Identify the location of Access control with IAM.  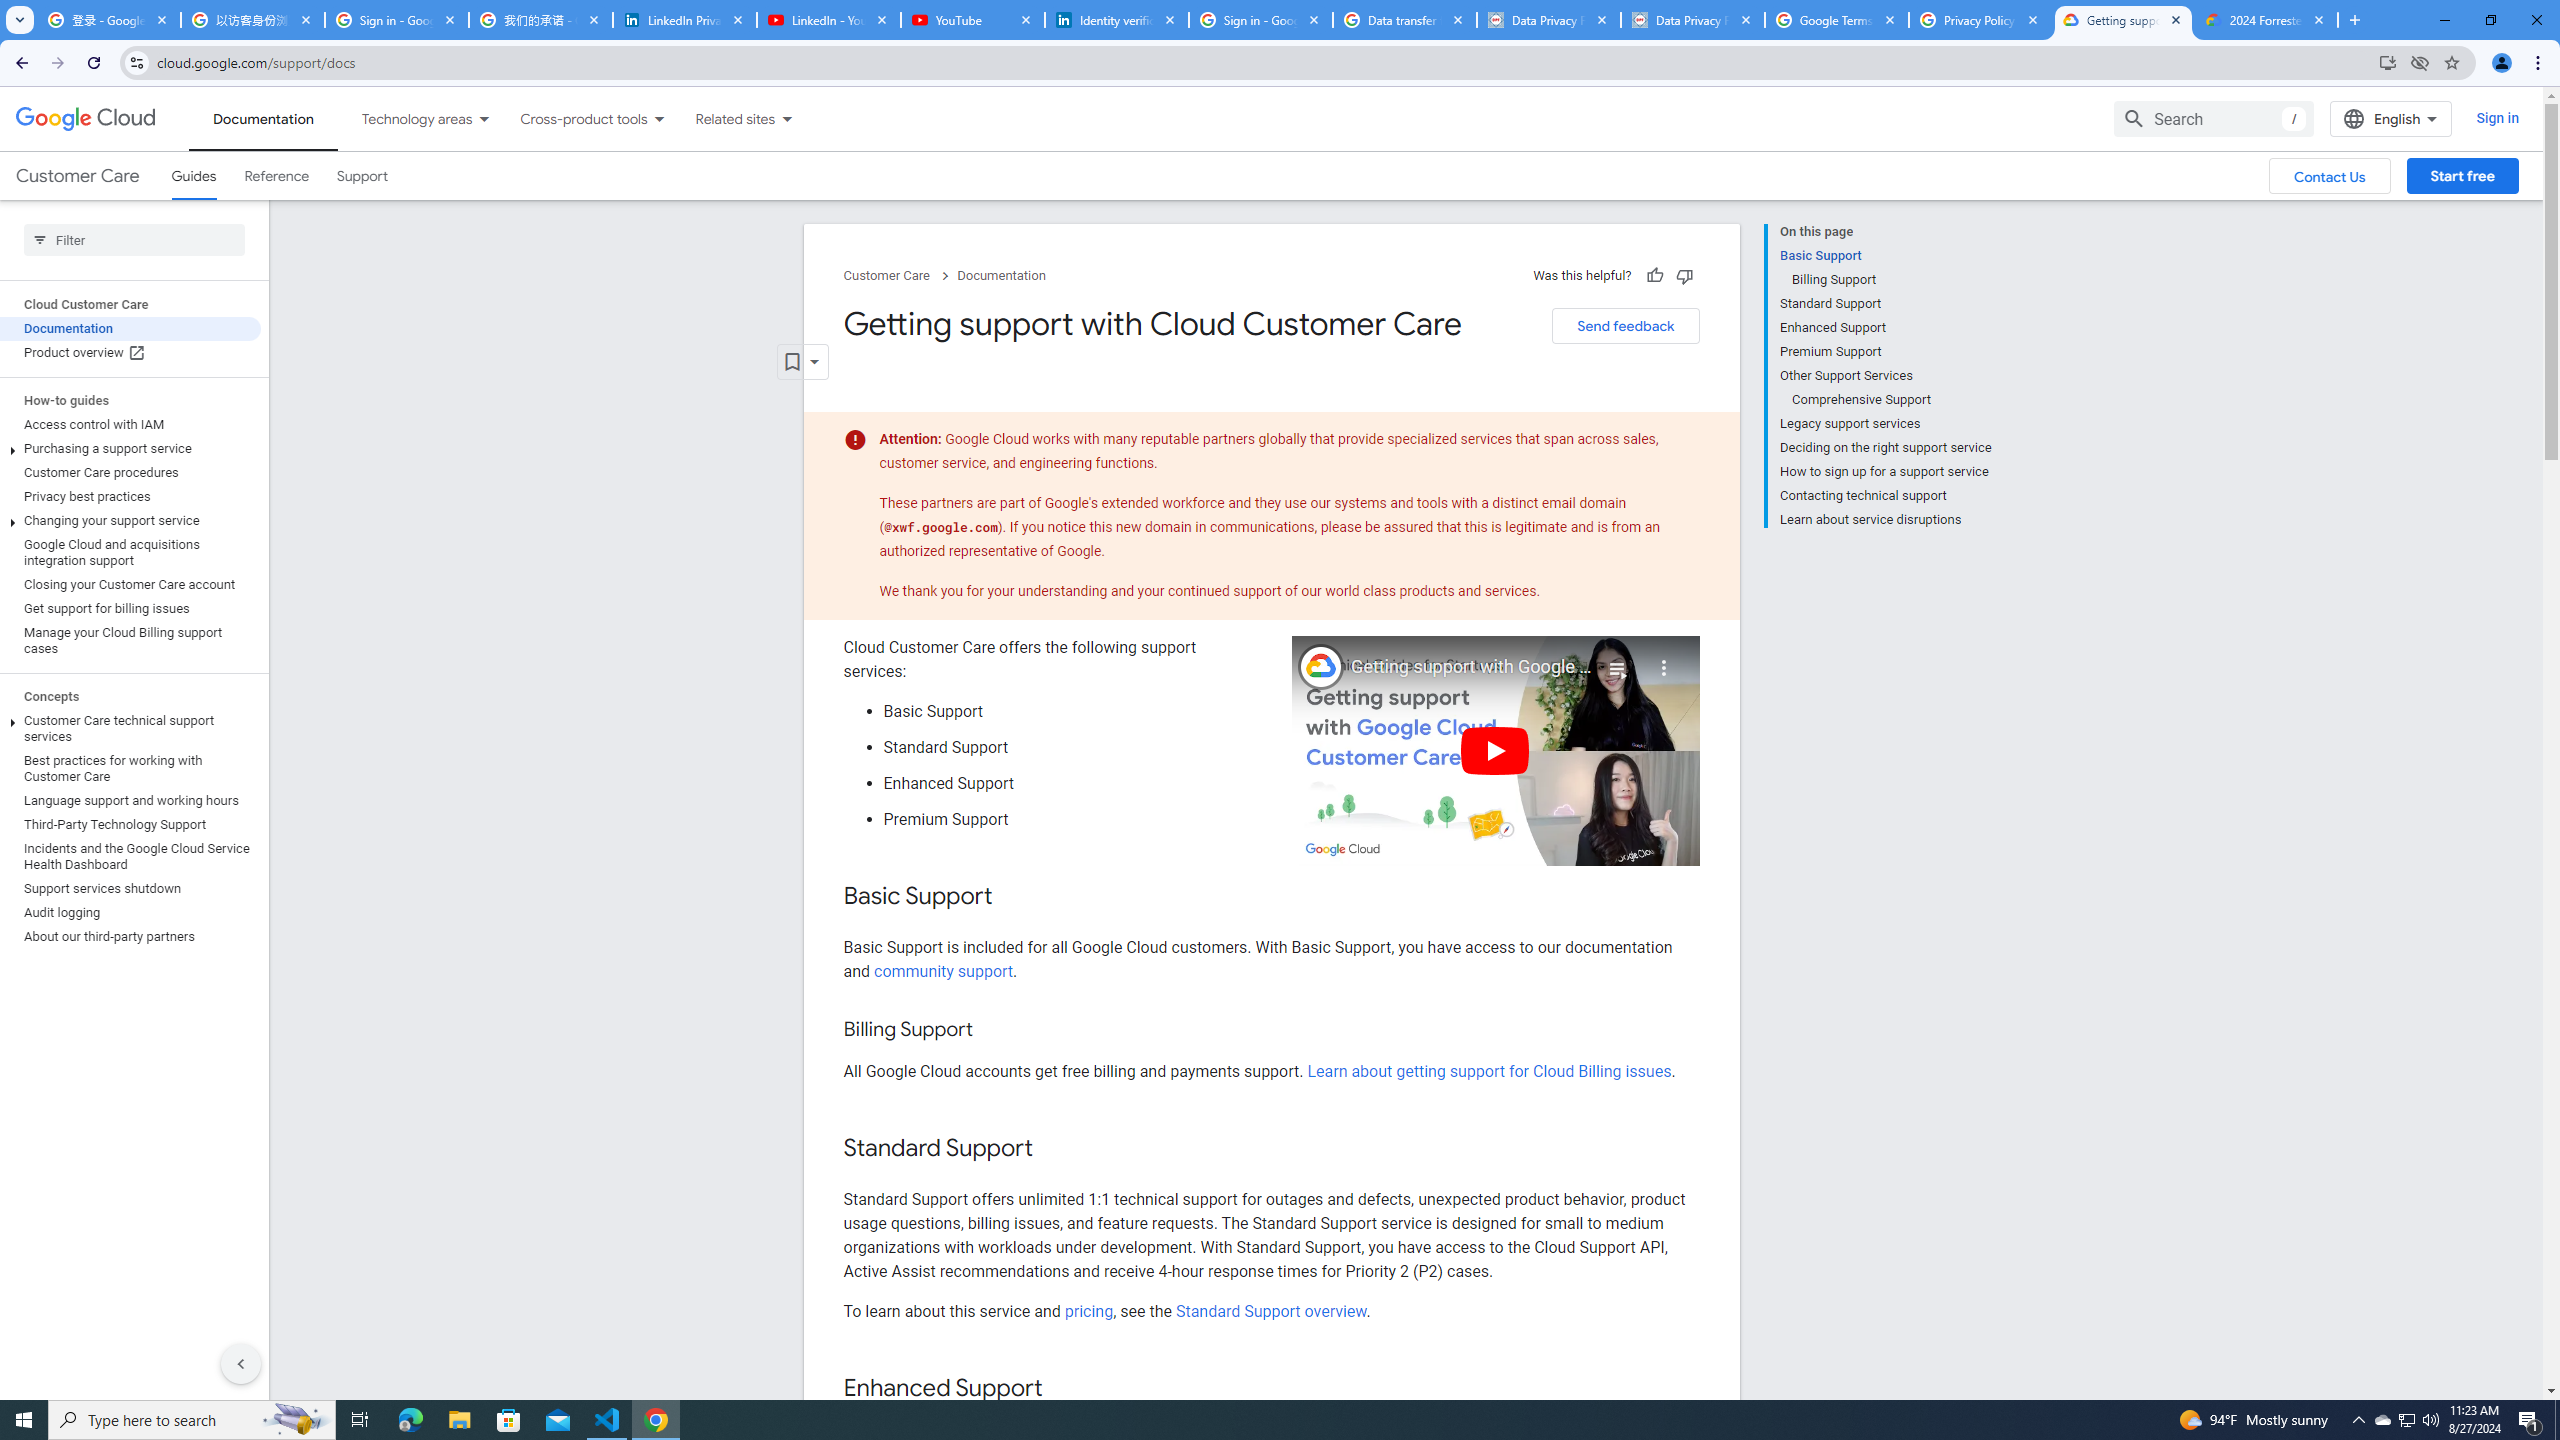
(130, 424).